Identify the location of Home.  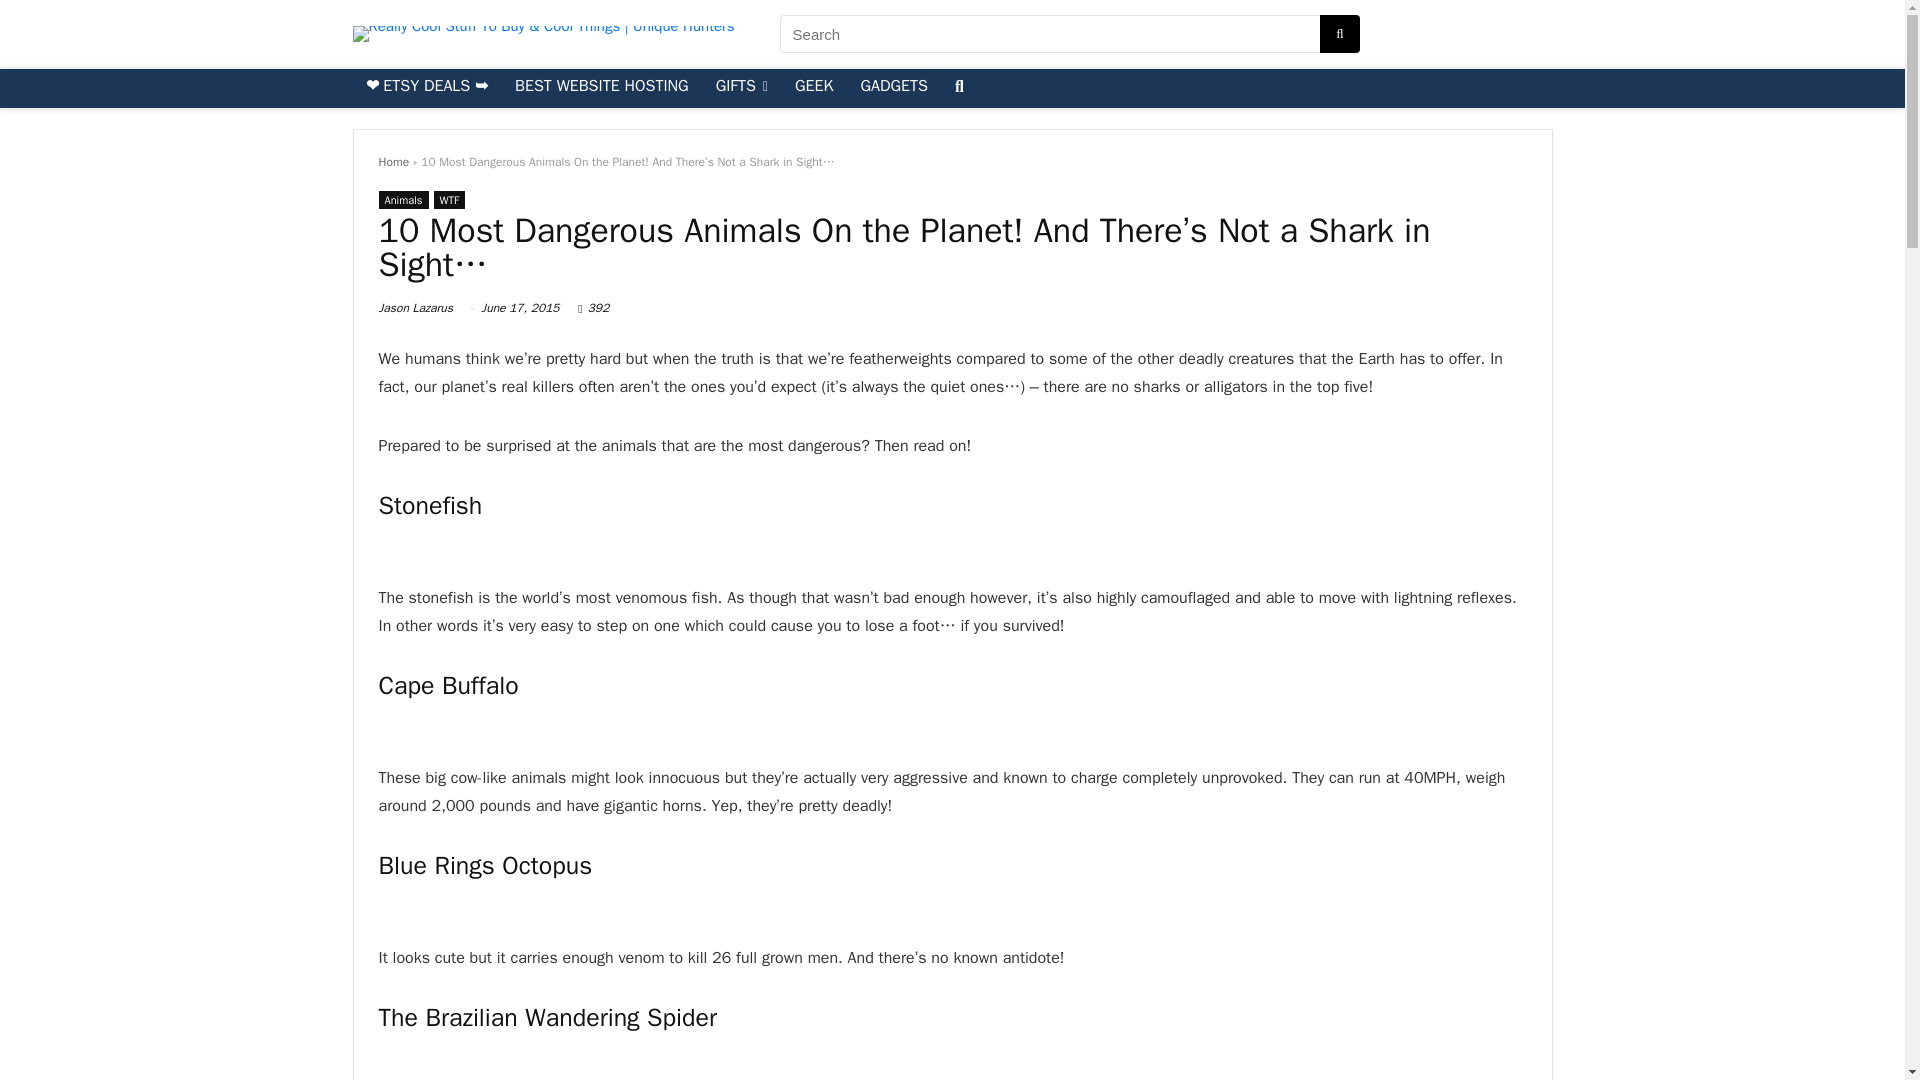
(393, 162).